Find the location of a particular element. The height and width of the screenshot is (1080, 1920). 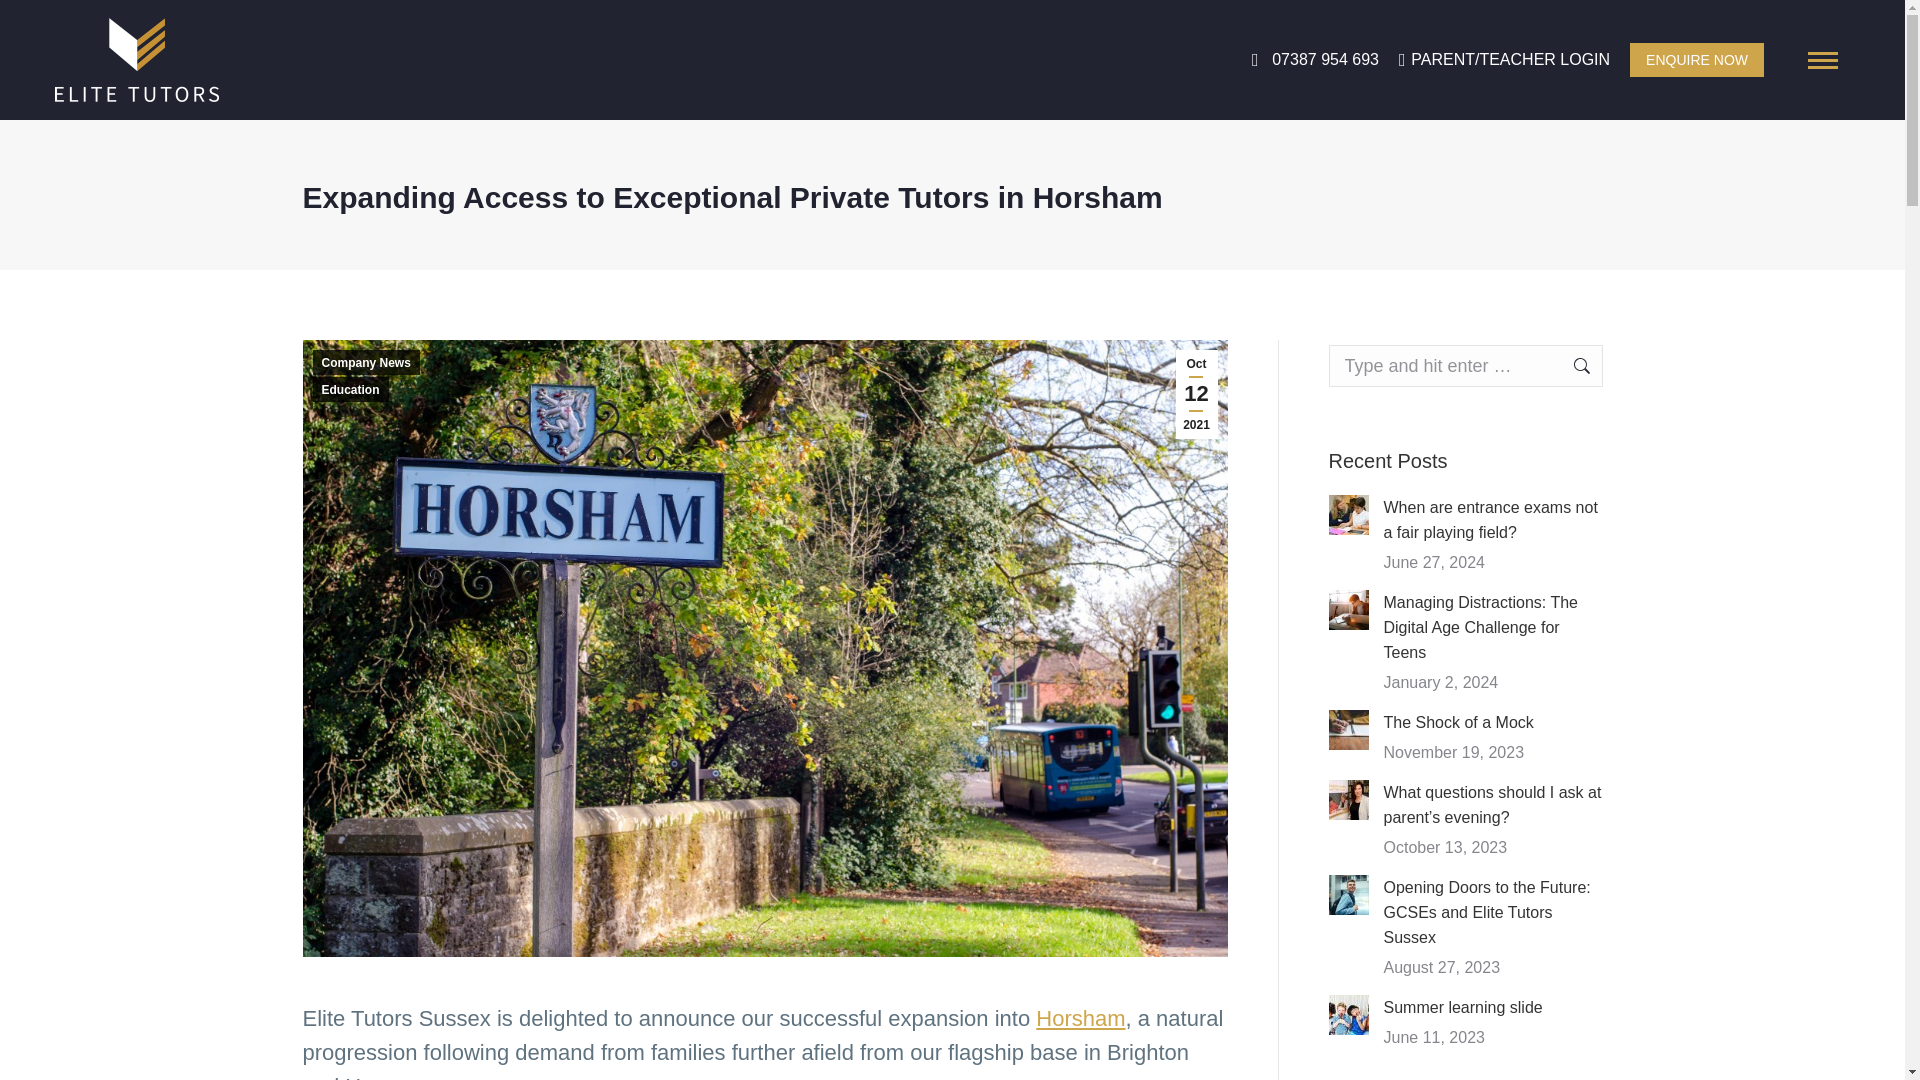

Go! is located at coordinates (1571, 365).